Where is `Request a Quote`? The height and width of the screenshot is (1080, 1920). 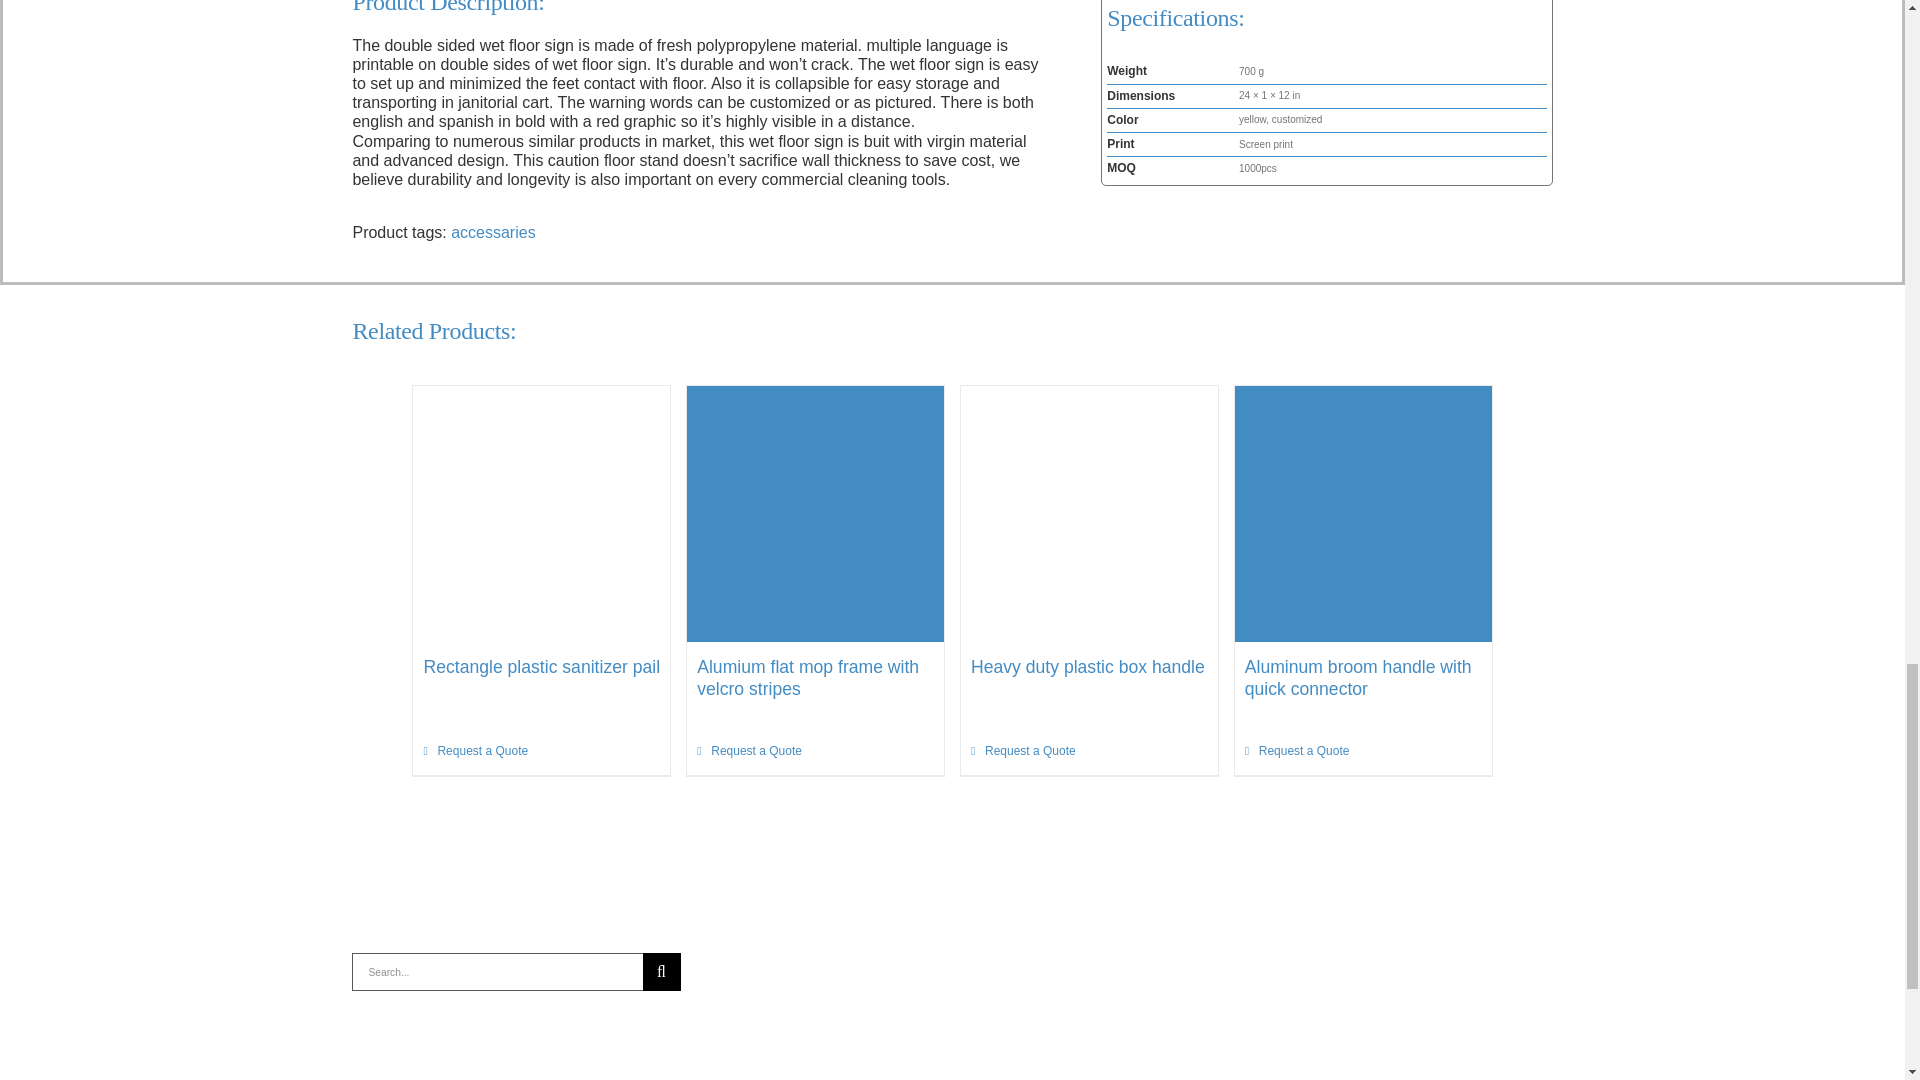
Request a Quote is located at coordinates (475, 750).